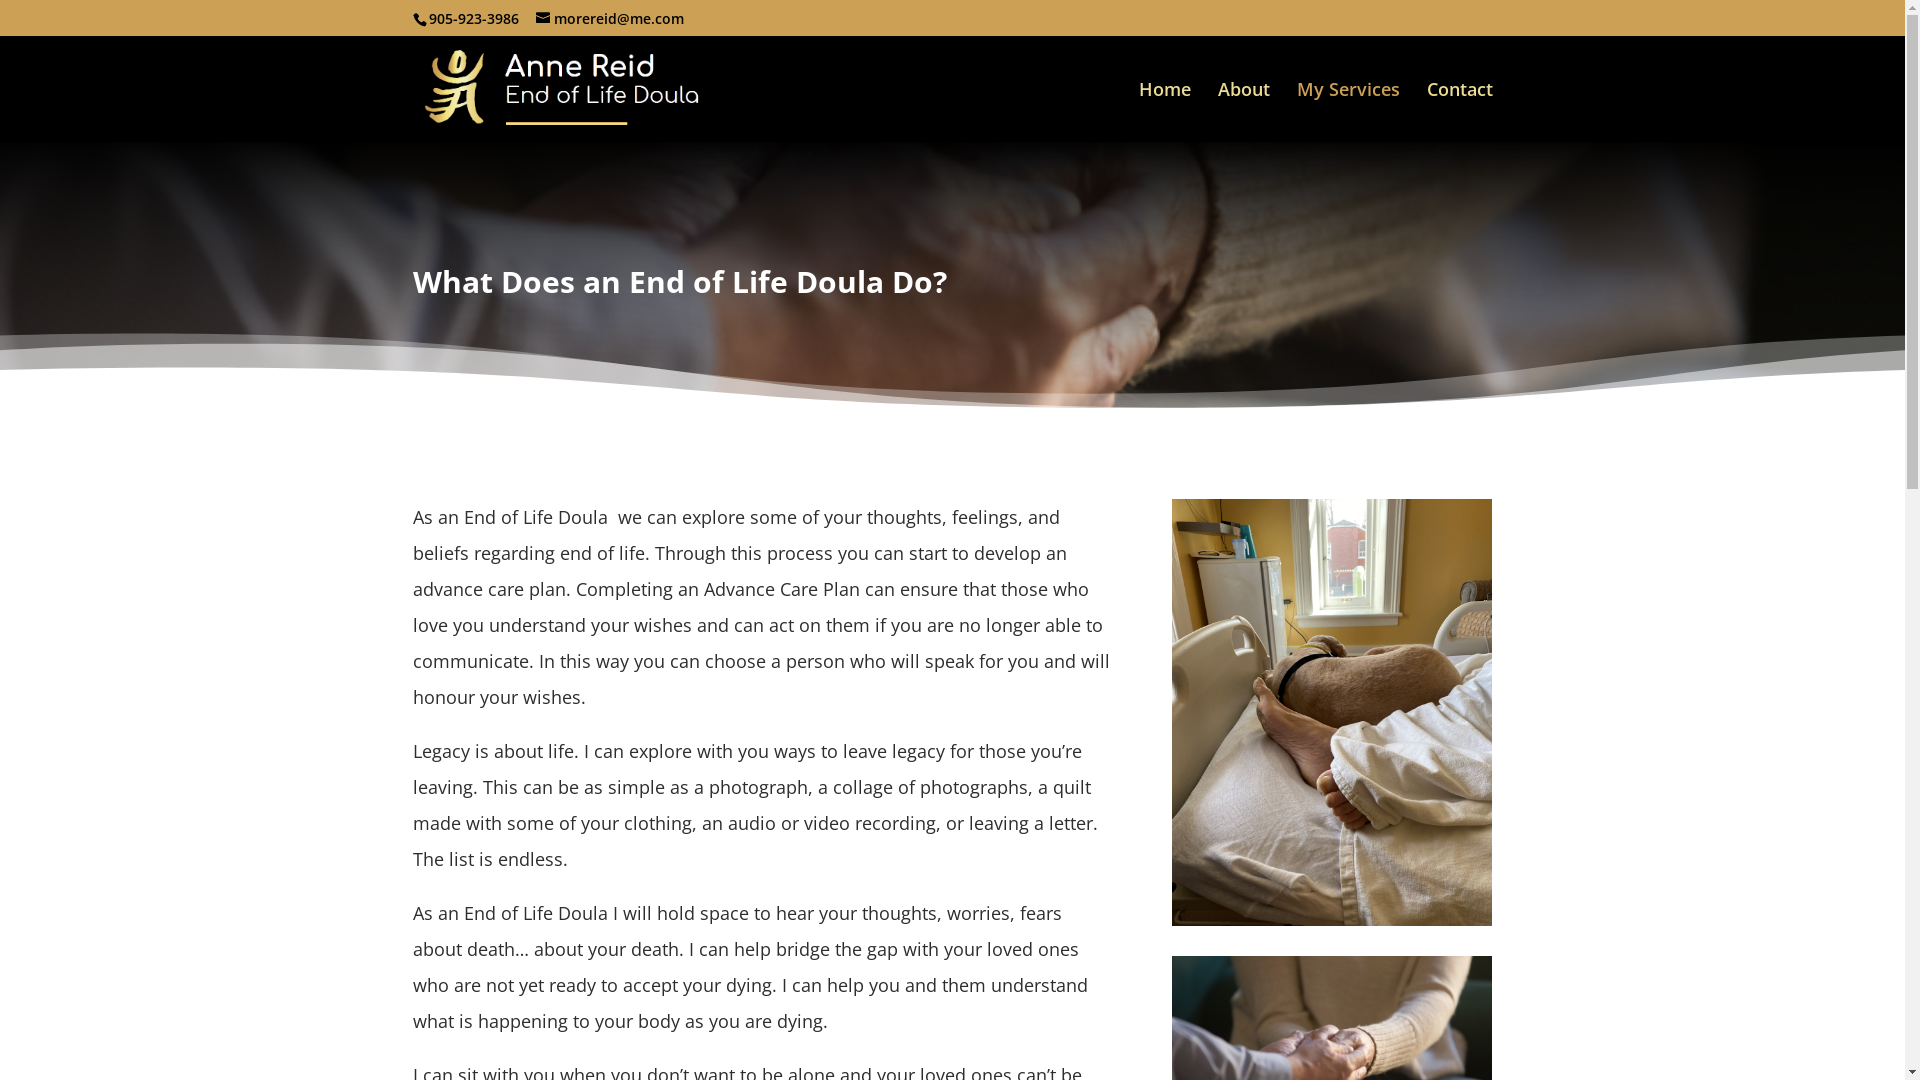 The height and width of the screenshot is (1080, 1920). What do you see at coordinates (610, 18) in the screenshot?
I see `morereid@me.com` at bounding box center [610, 18].